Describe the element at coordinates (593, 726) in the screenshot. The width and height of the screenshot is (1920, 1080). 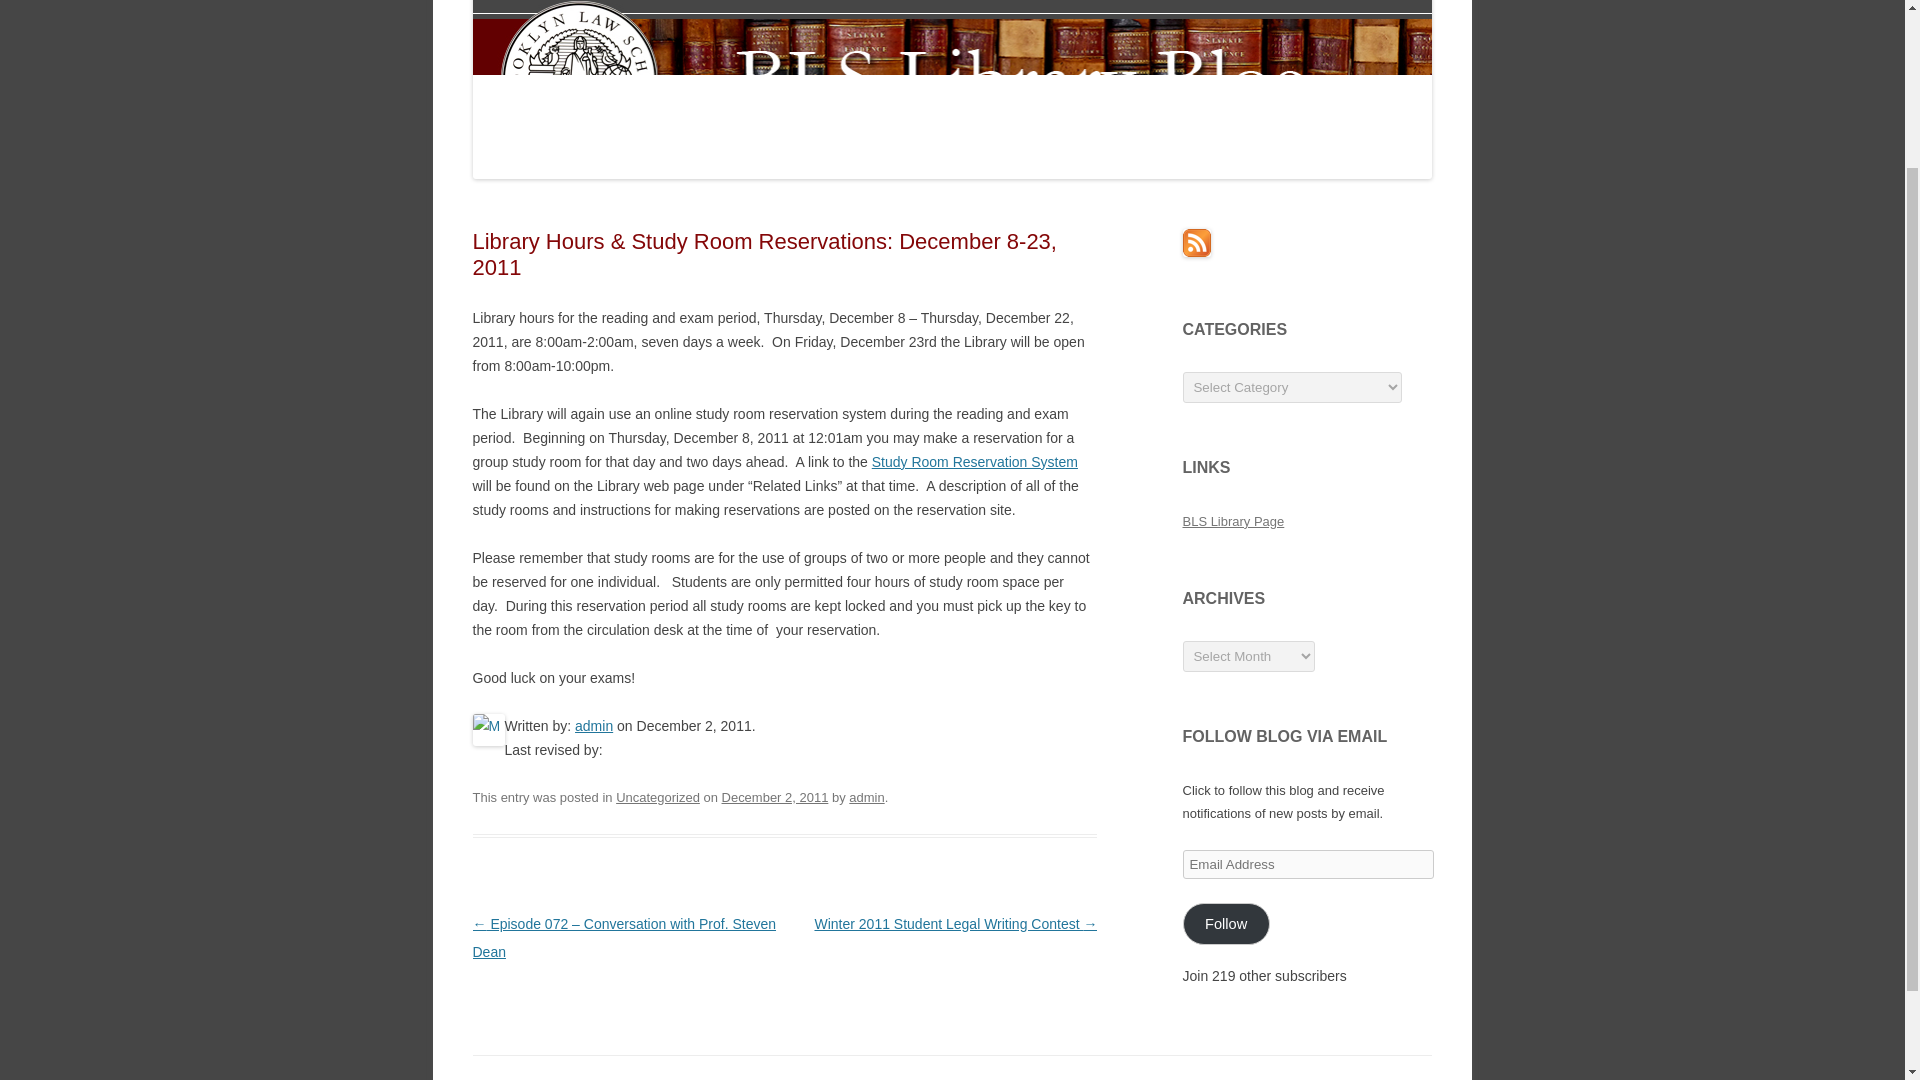
I see `More about admin ` at that location.